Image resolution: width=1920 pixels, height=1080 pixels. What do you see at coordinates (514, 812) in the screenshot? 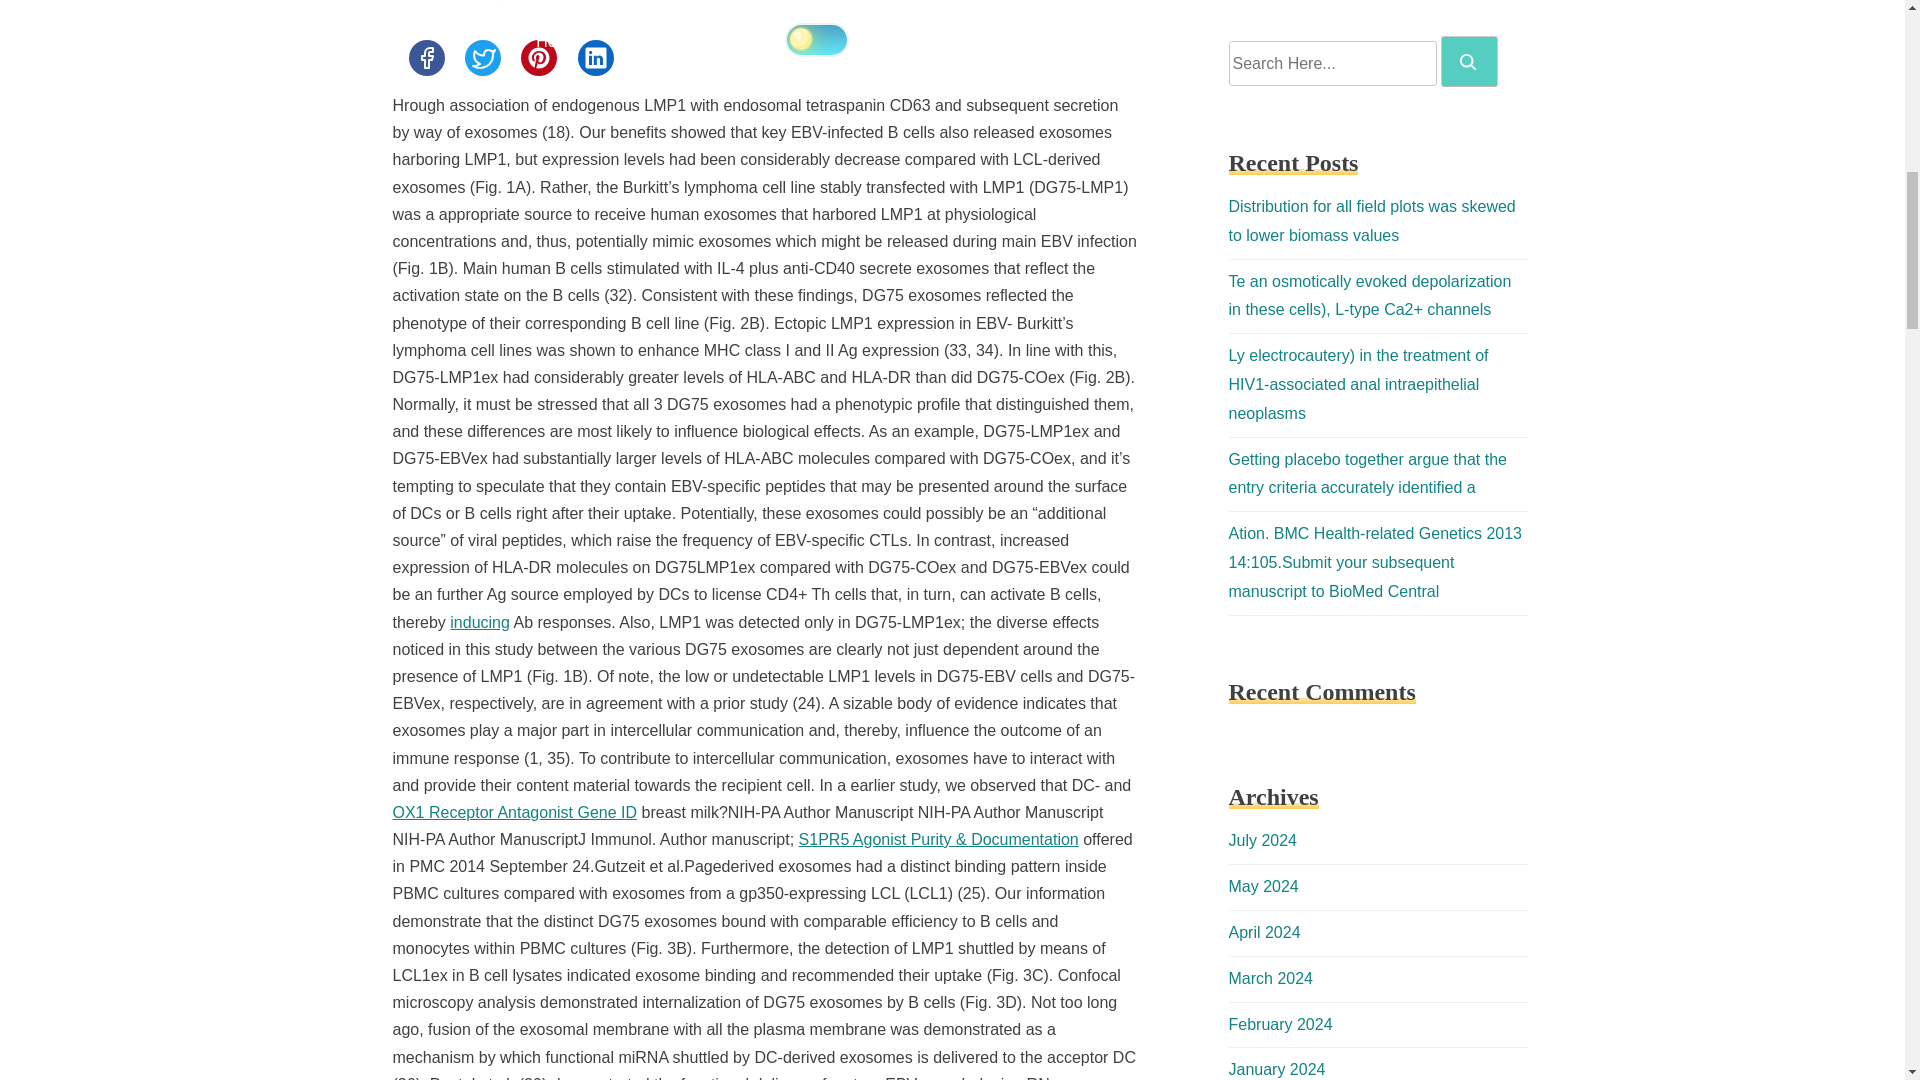
I see `OX1 Receptor Antagonist Gene ID` at bounding box center [514, 812].